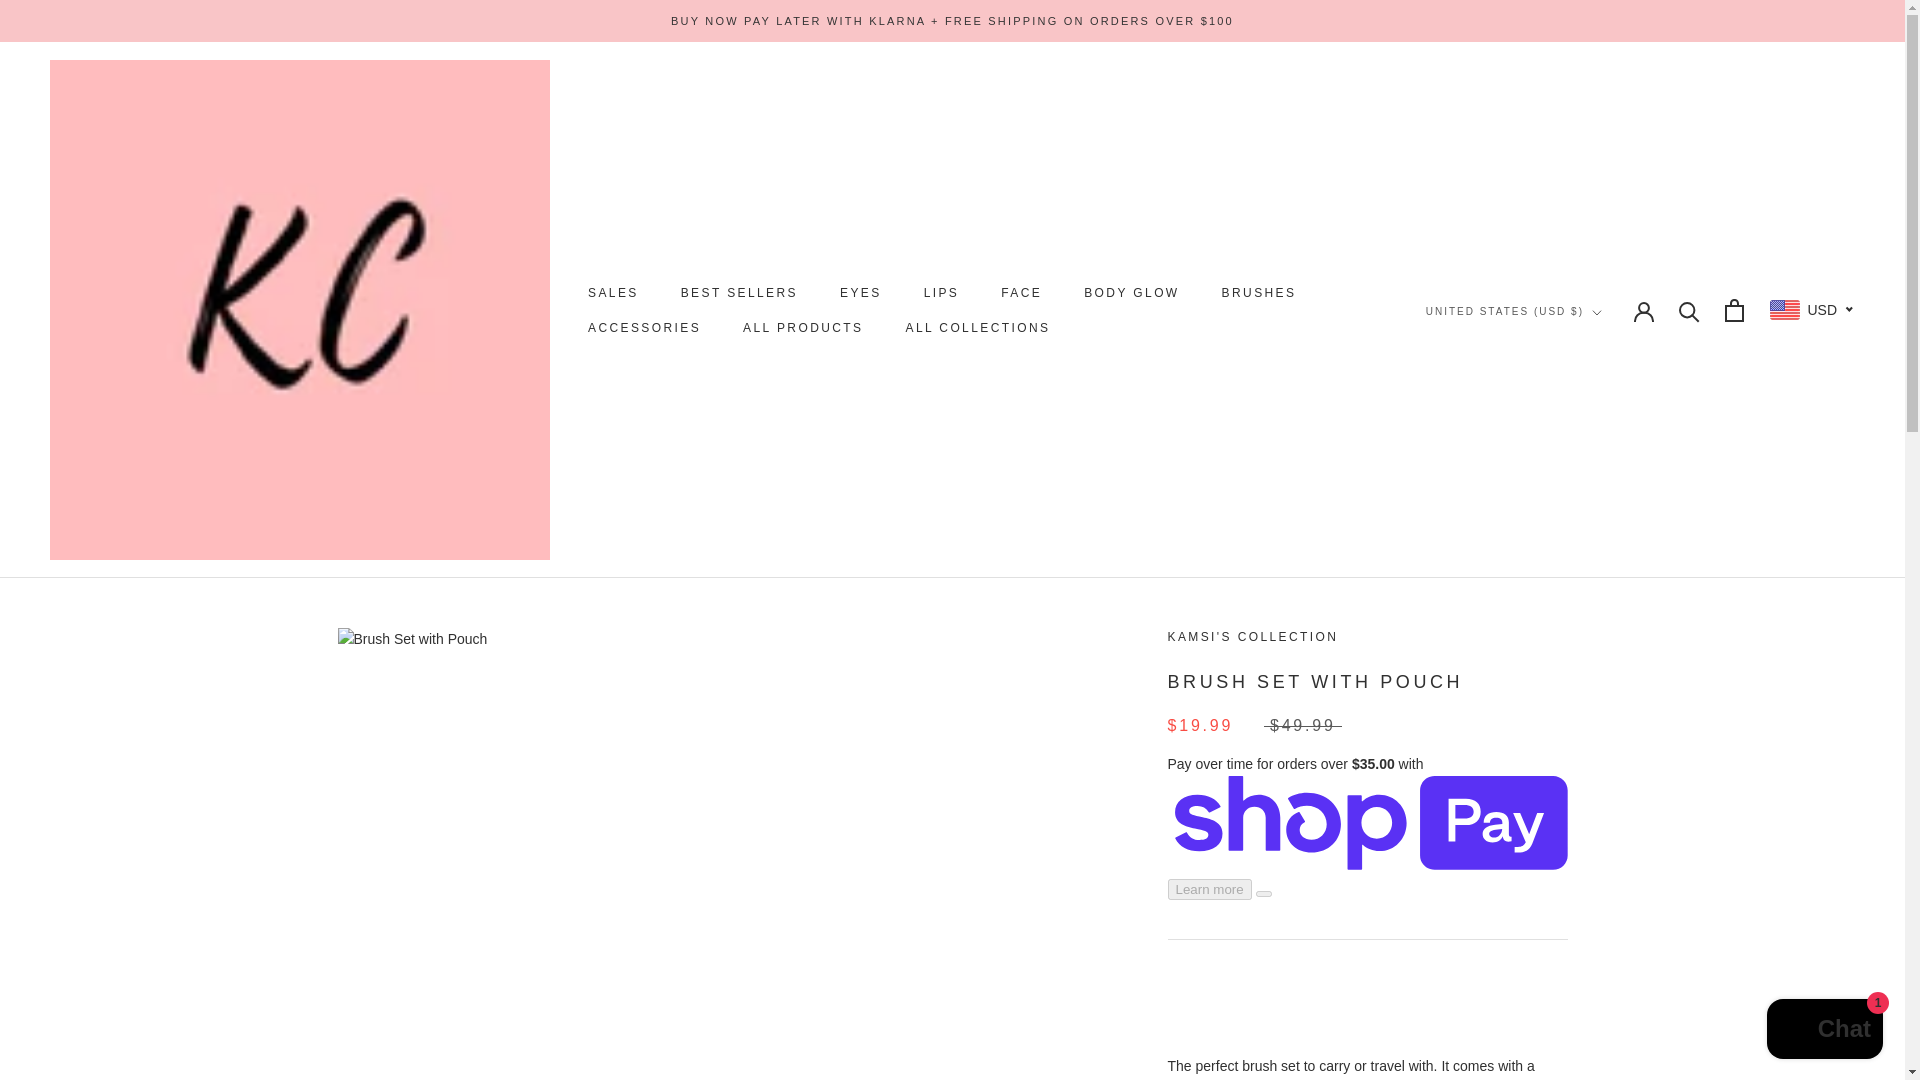 The image size is (1920, 1080). What do you see at coordinates (740, 293) in the screenshot?
I see `Shopify online store chat` at bounding box center [740, 293].